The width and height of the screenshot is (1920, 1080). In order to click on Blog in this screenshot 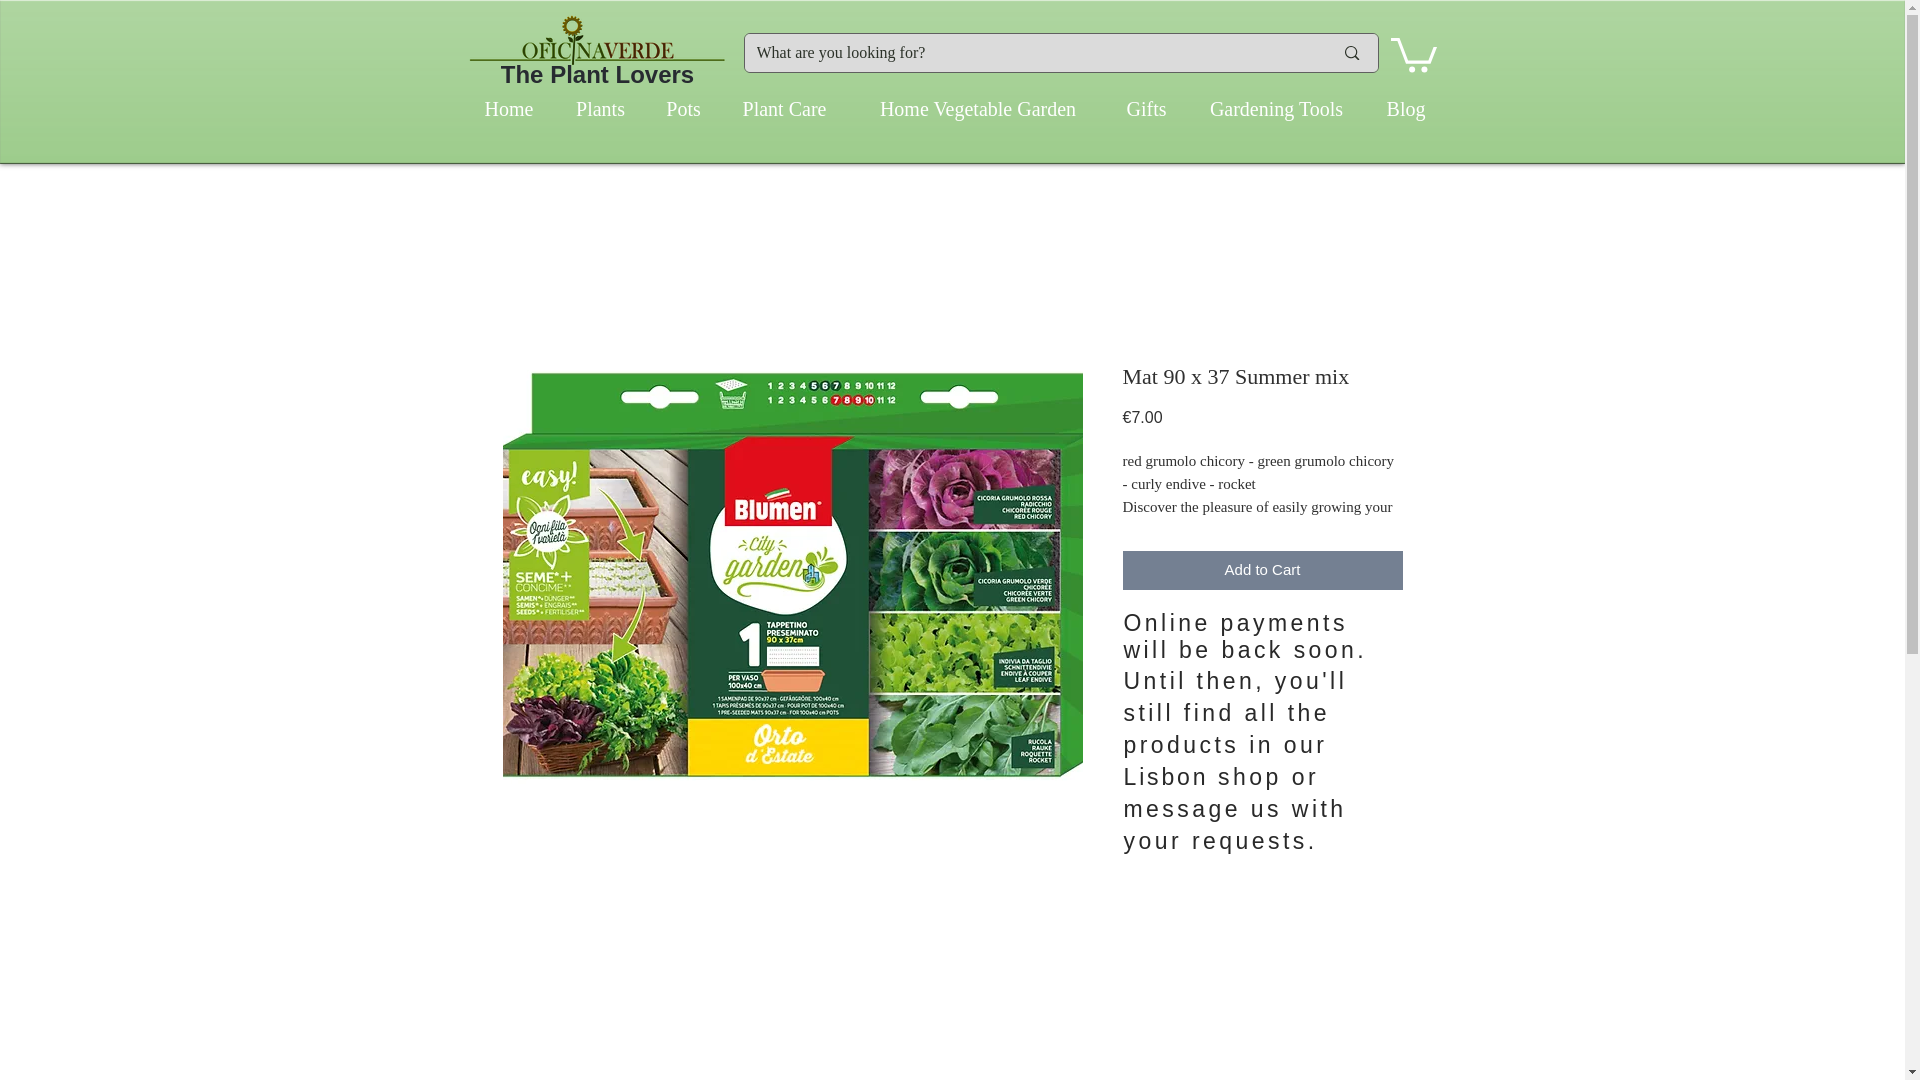, I will do `click(1405, 108)`.